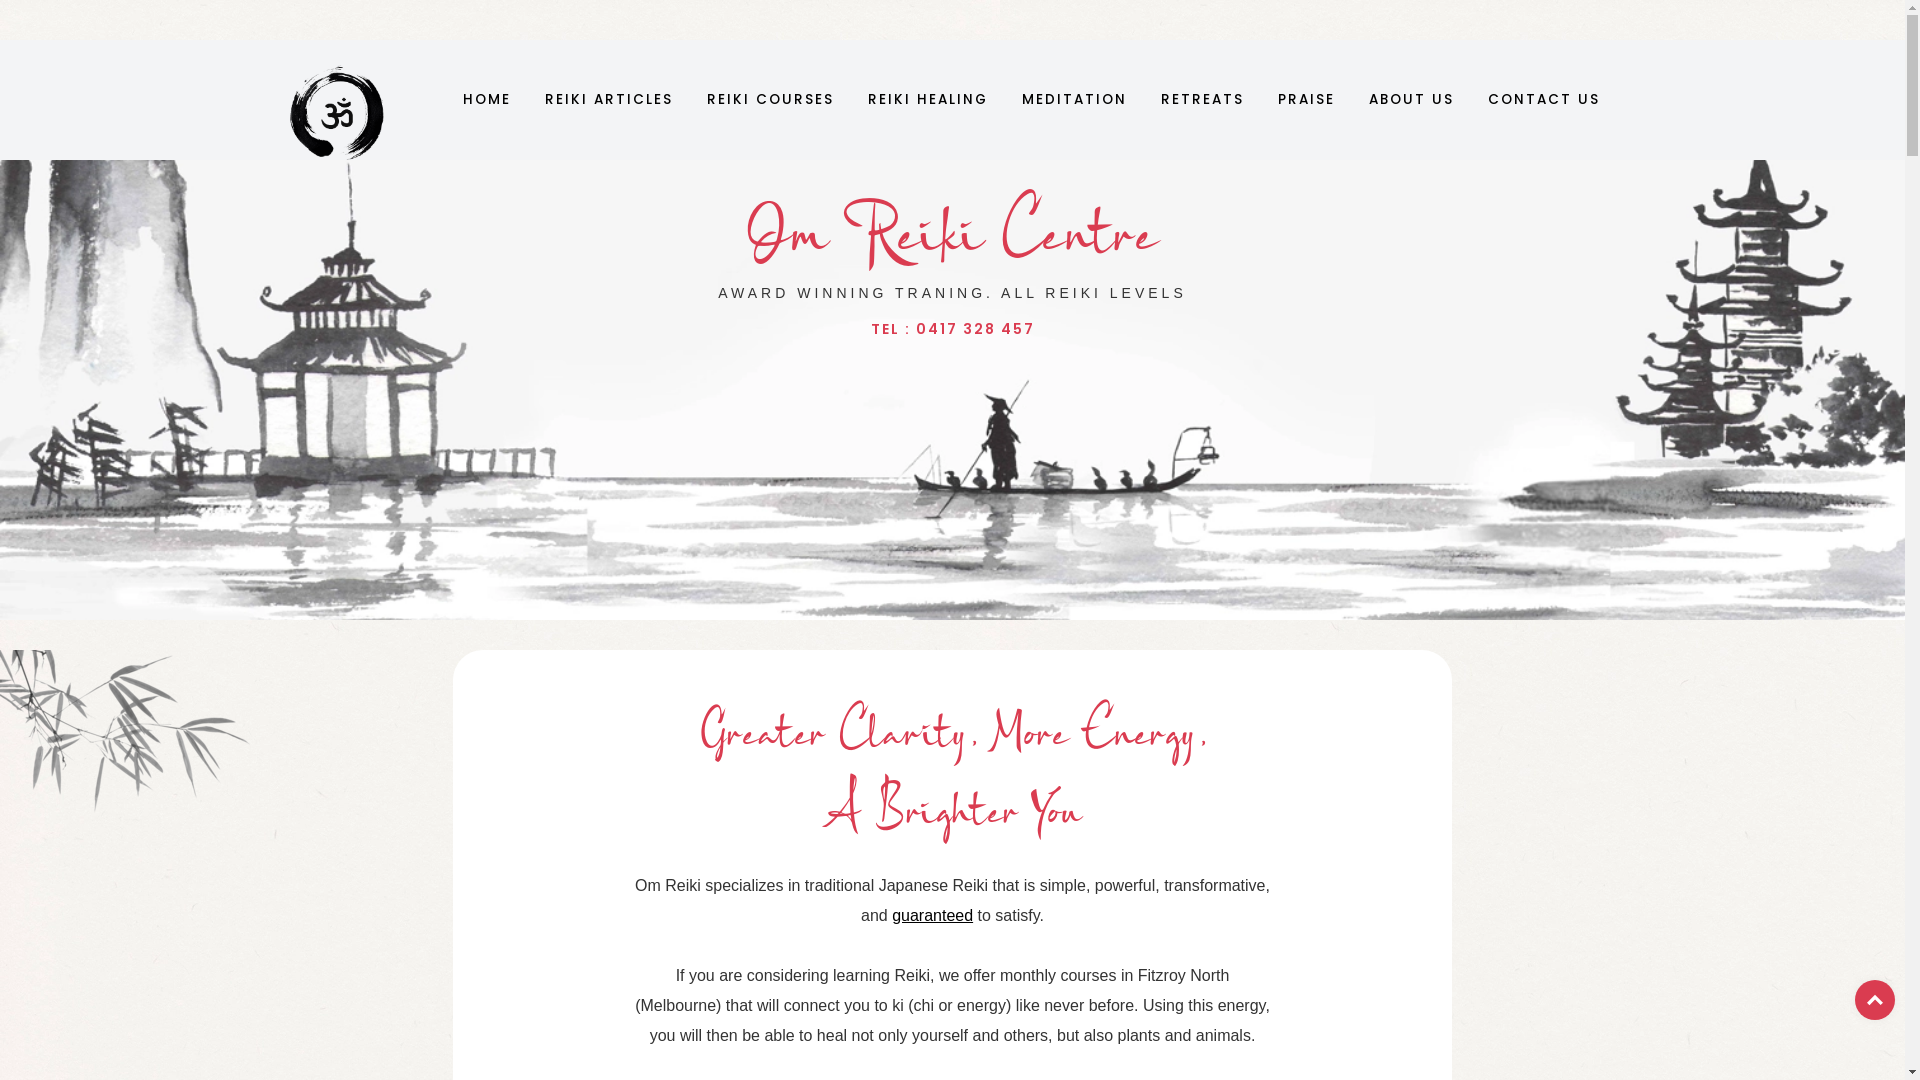 The image size is (1920, 1080). Describe the element at coordinates (1074, 100) in the screenshot. I see `MEDITATION` at that location.